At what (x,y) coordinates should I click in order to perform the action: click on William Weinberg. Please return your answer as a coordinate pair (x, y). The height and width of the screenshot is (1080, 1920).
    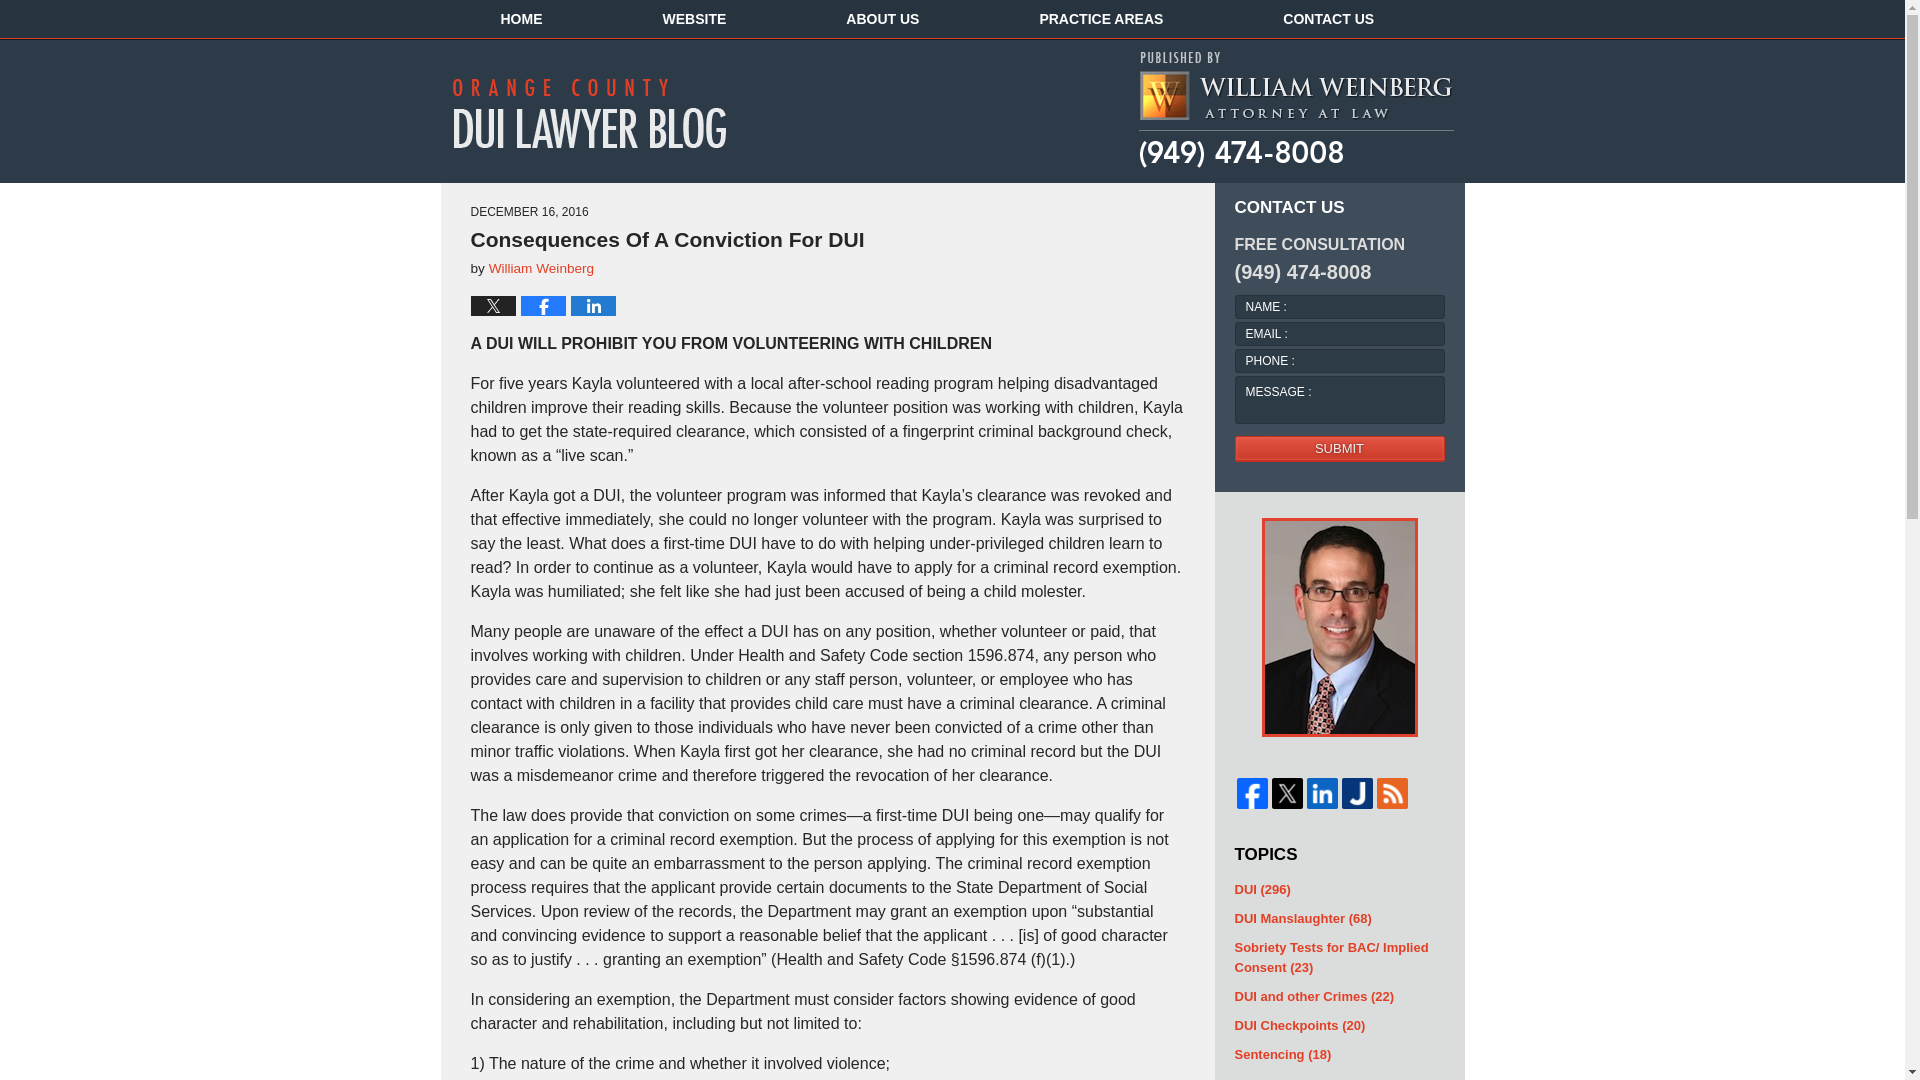
    Looking at the image, I should click on (542, 268).